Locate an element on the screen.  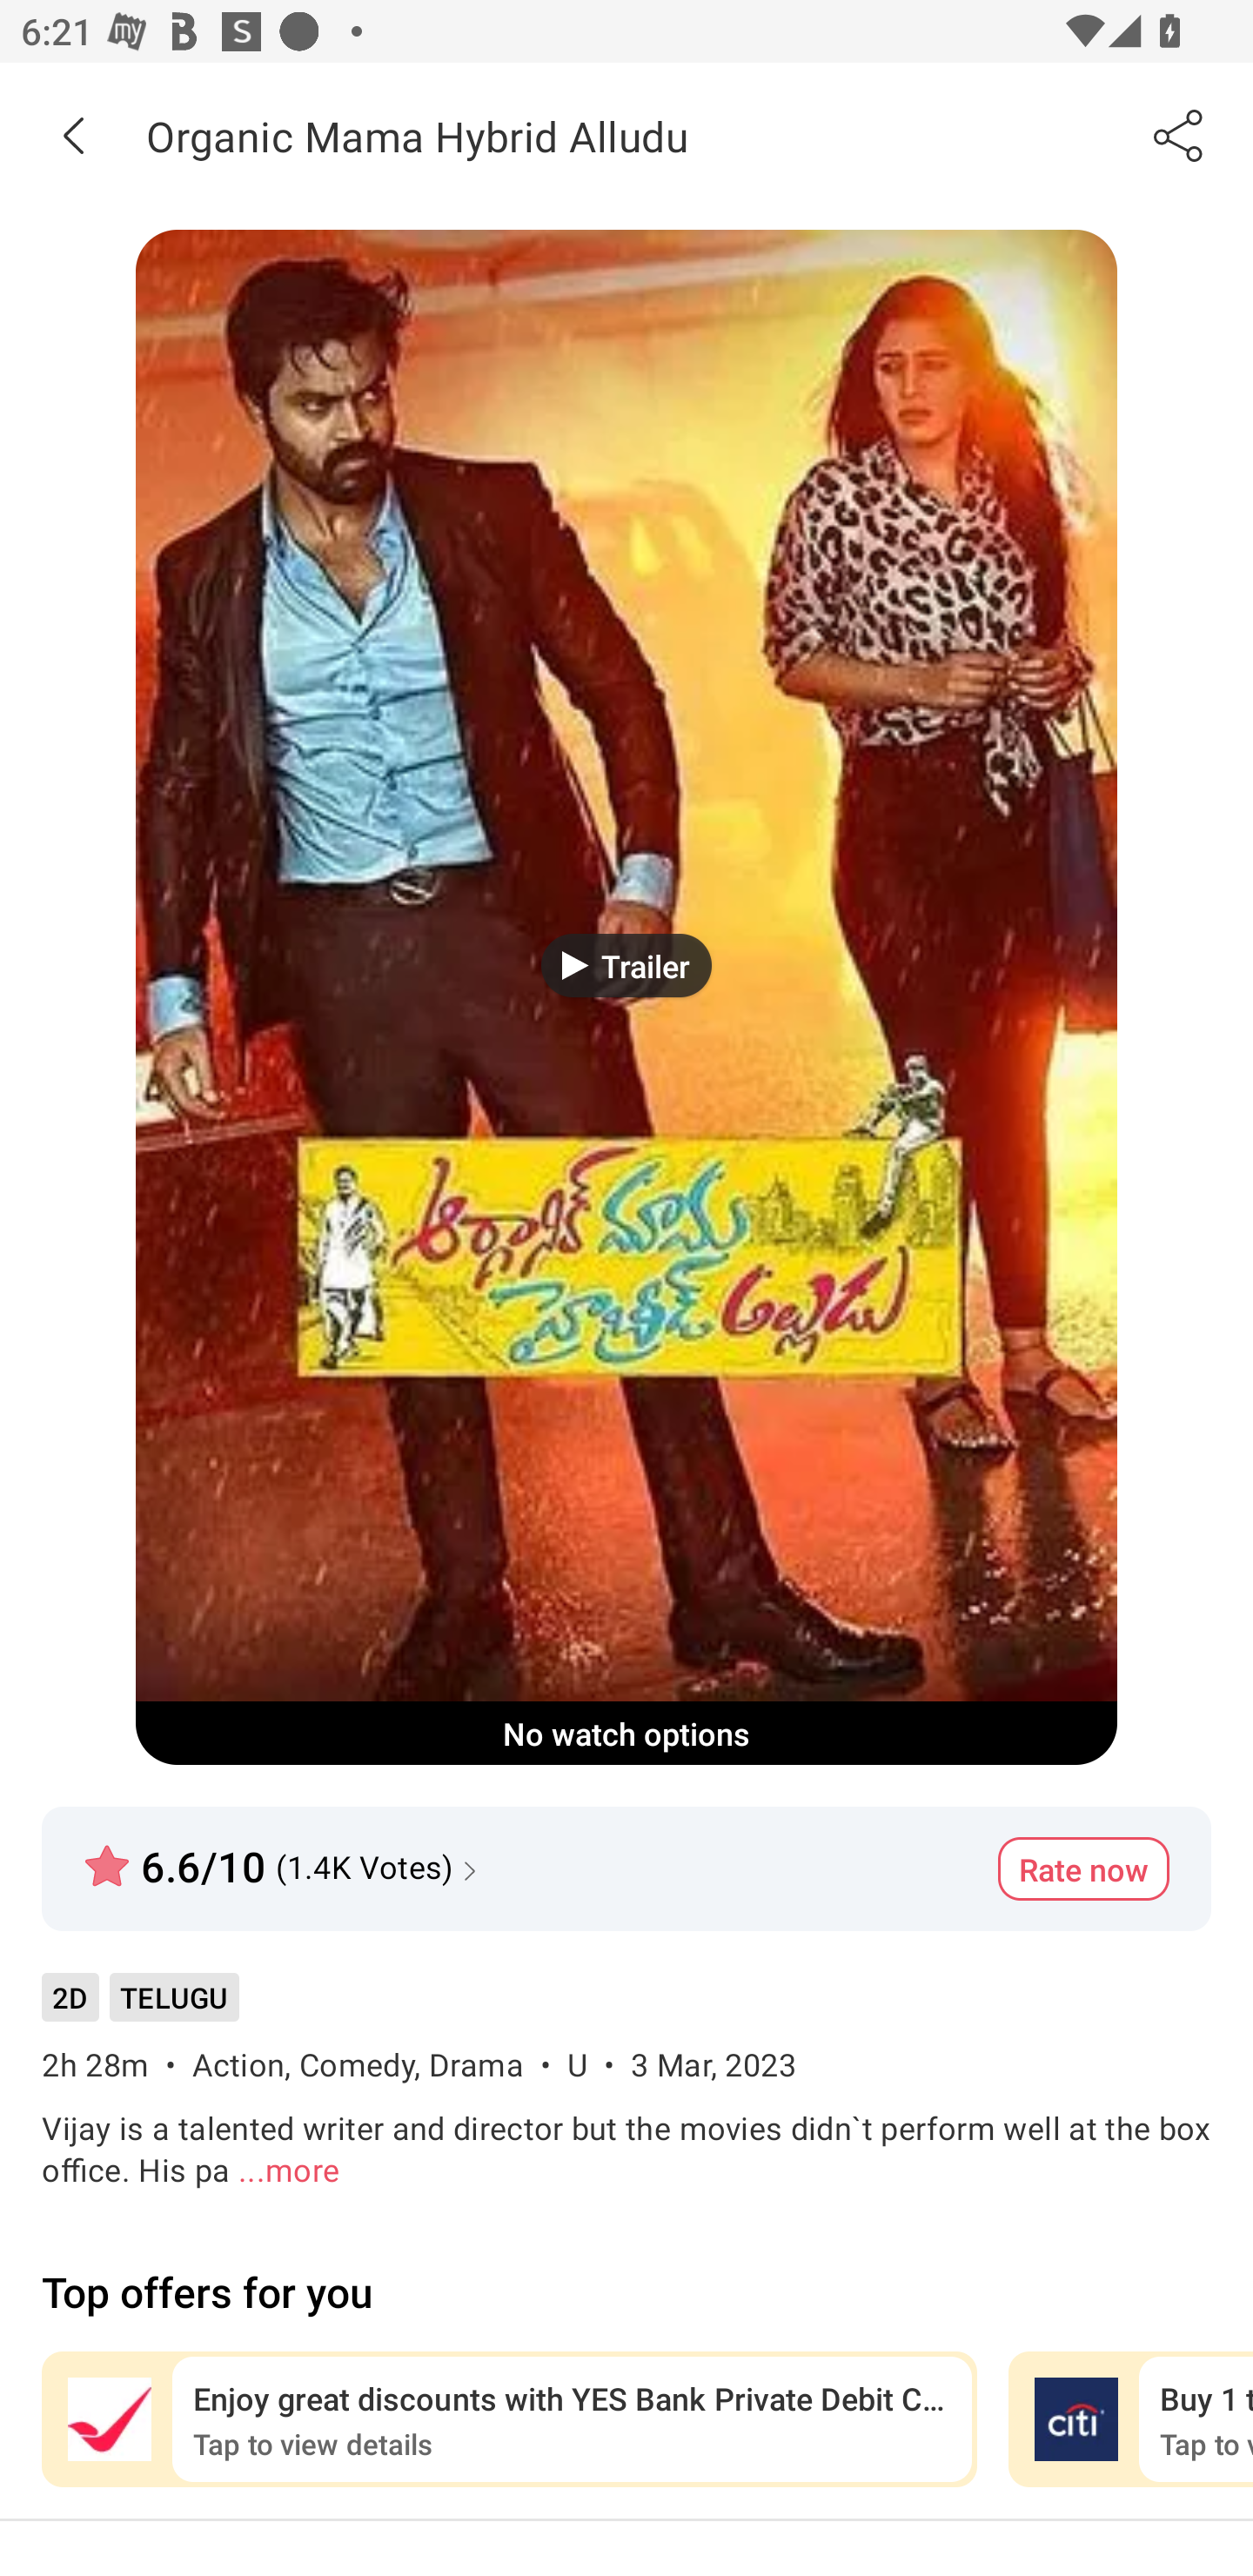
2D TELUGU is located at coordinates (140, 2008).